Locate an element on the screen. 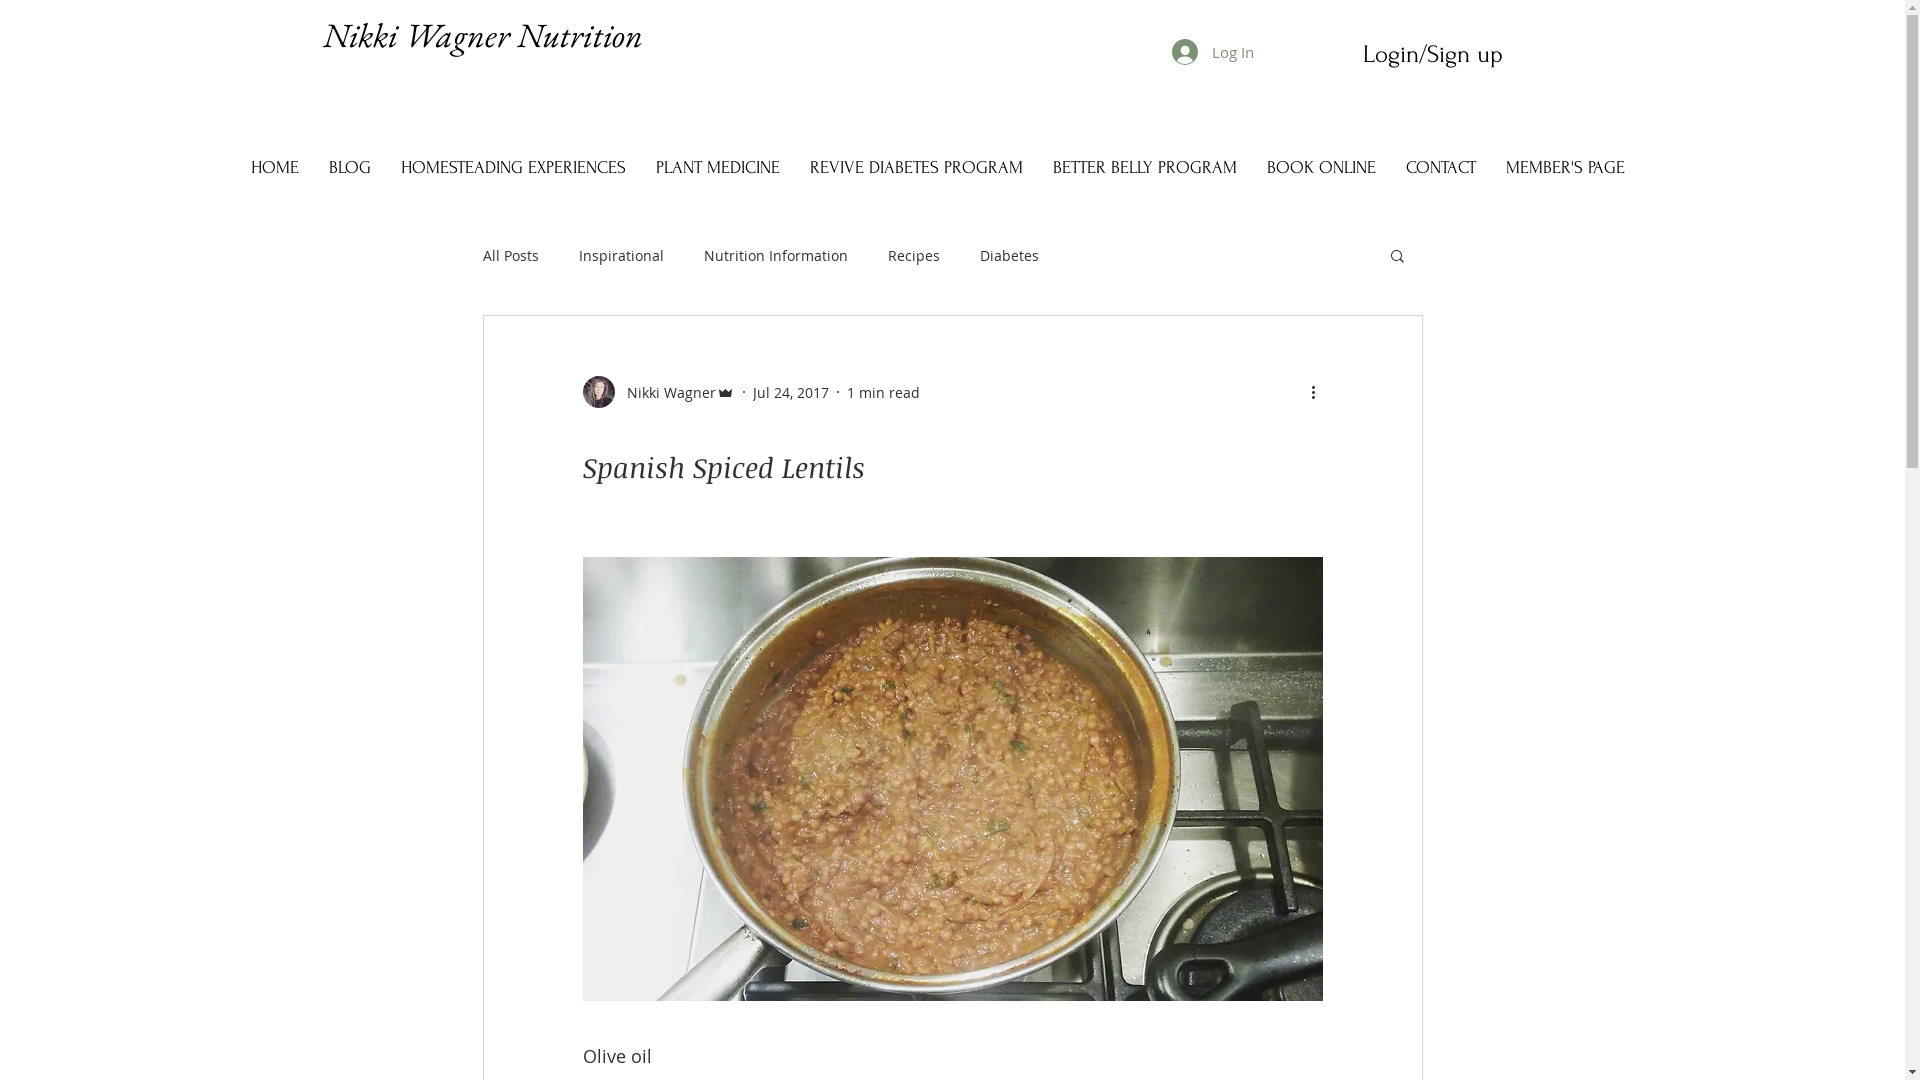 The width and height of the screenshot is (1920, 1080). BLOG is located at coordinates (350, 168).